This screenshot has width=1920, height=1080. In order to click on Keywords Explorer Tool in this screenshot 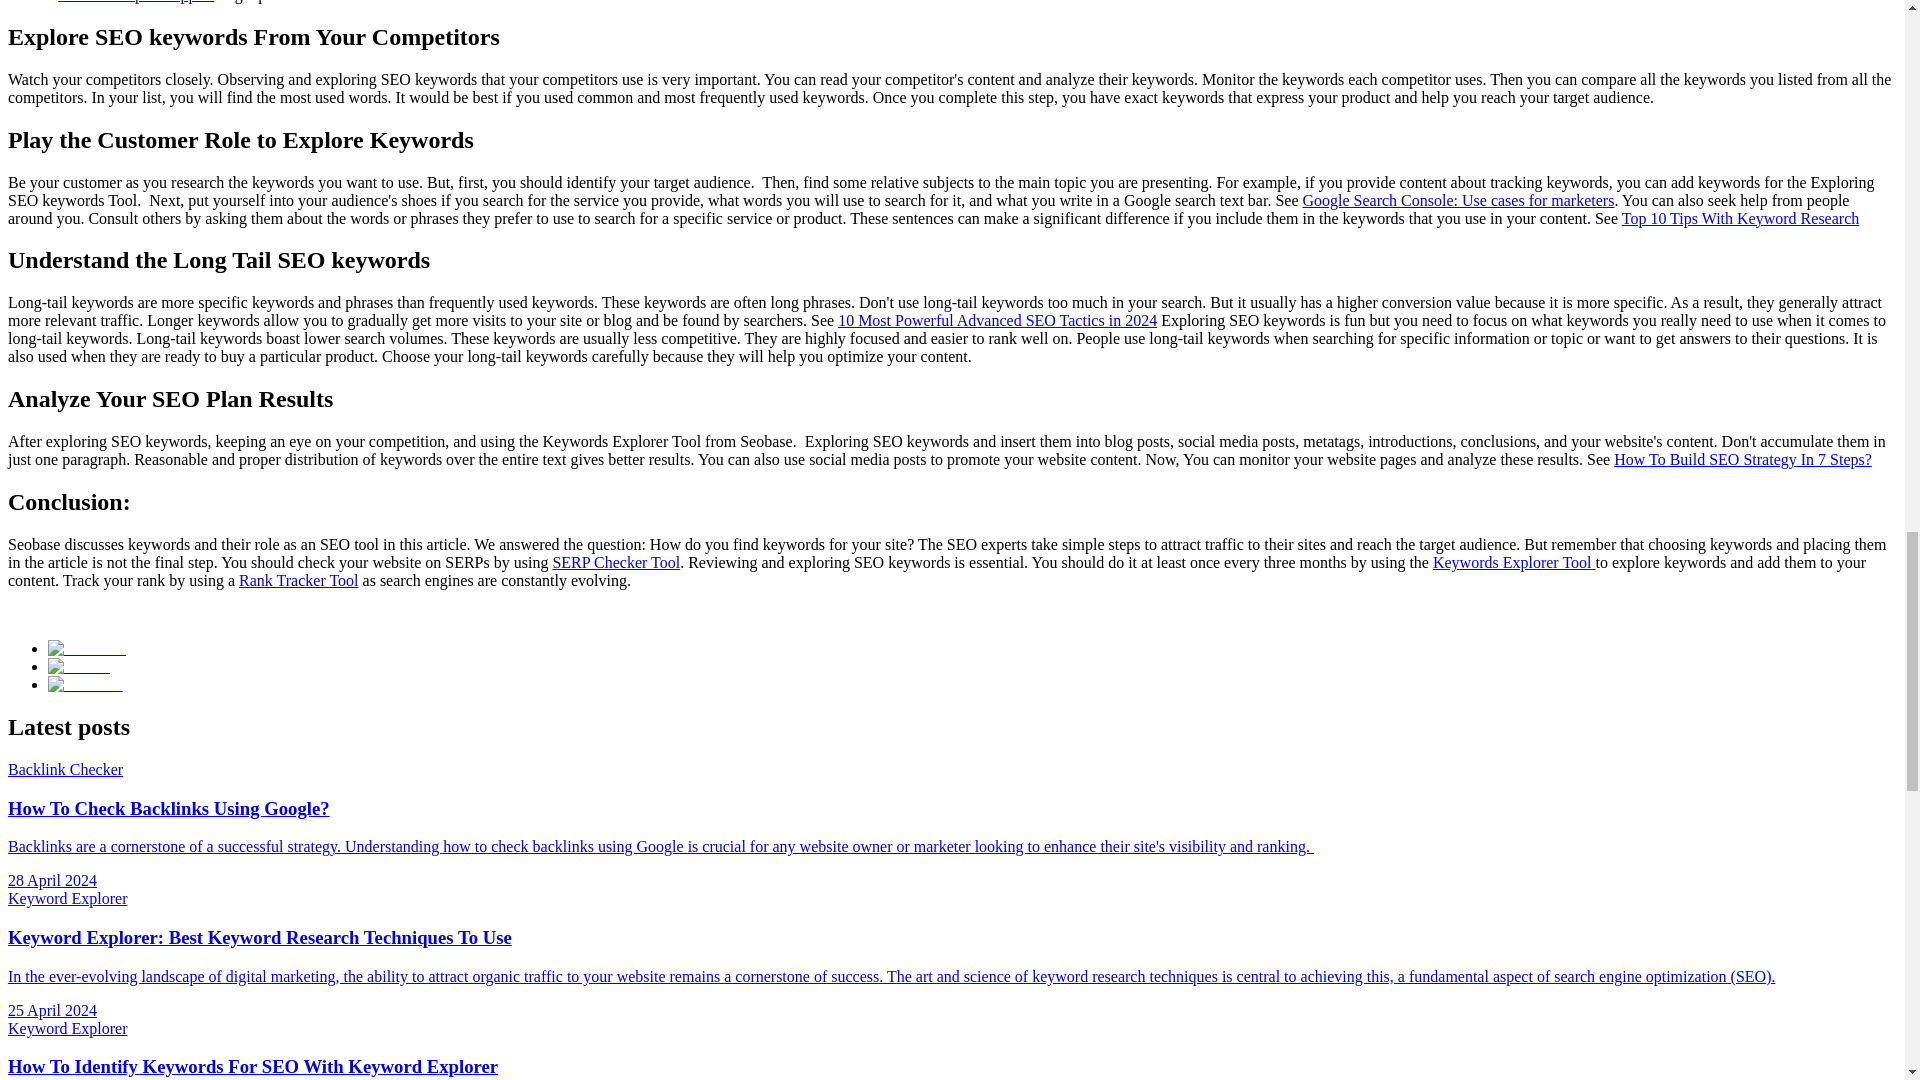, I will do `click(1514, 562)`.